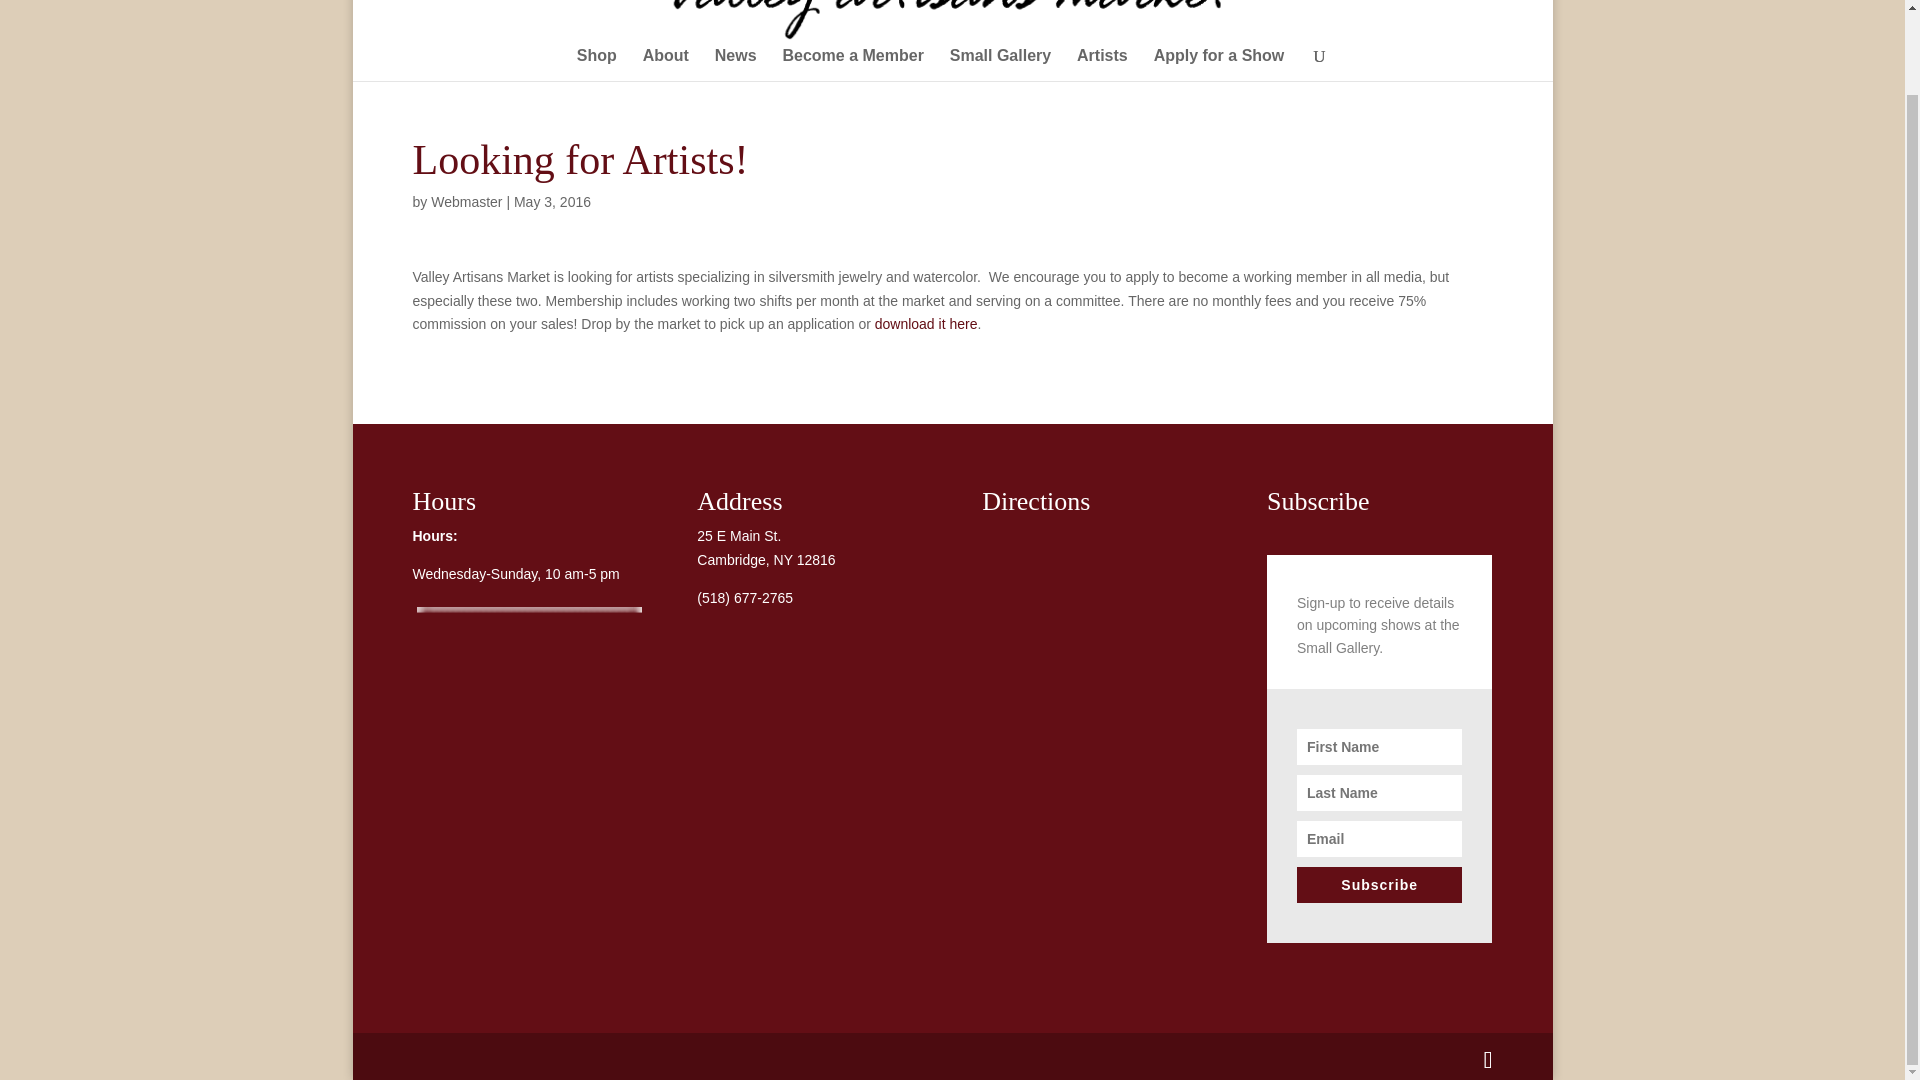  What do you see at coordinates (1000, 64) in the screenshot?
I see `Small Gallery` at bounding box center [1000, 64].